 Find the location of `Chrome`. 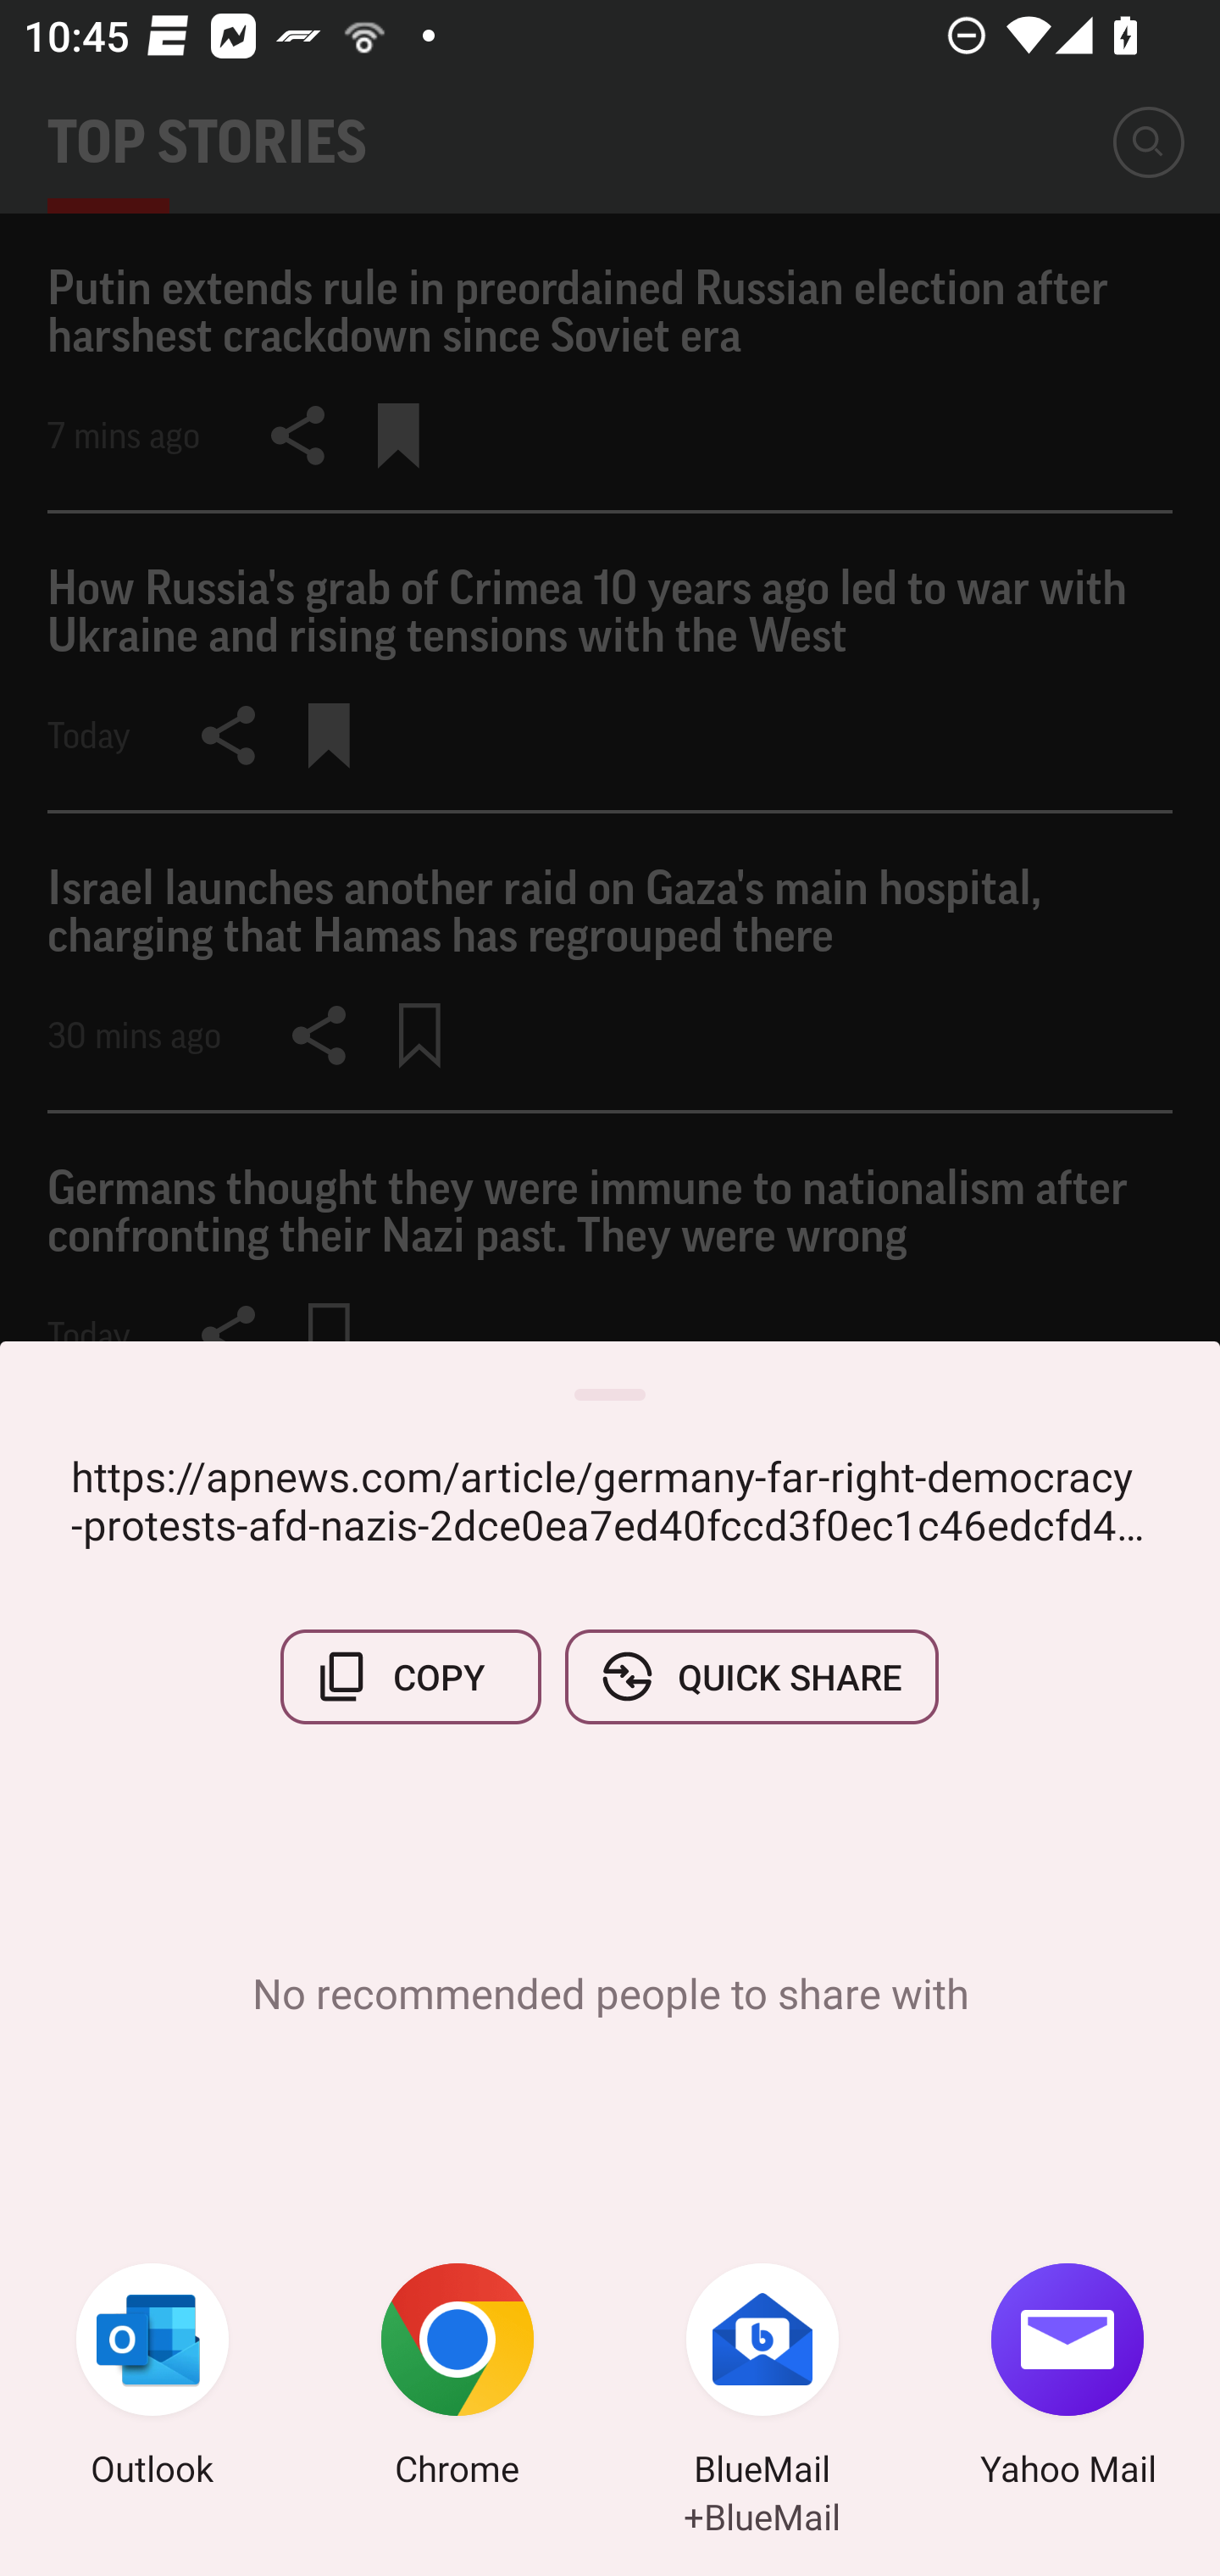

Chrome is located at coordinates (457, 2379).